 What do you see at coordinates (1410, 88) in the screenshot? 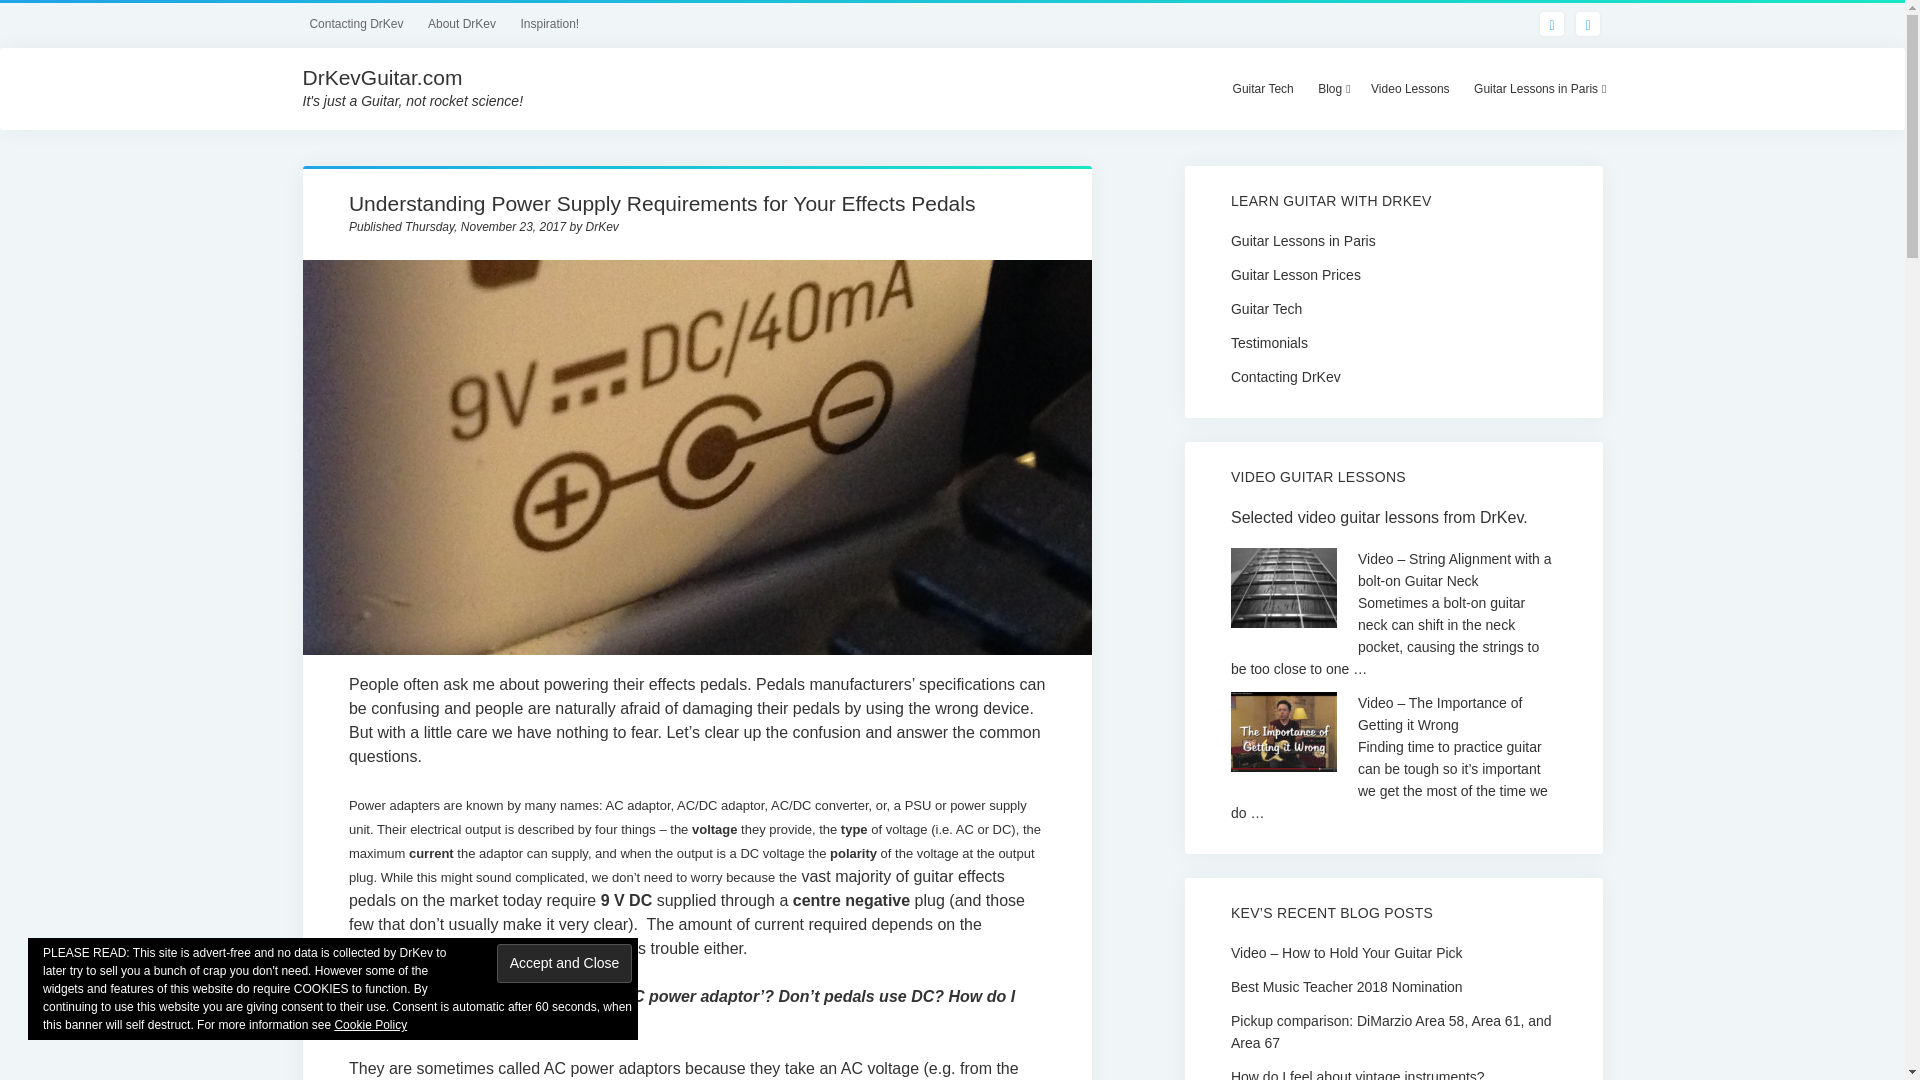
I see `Video Lessons` at bounding box center [1410, 88].